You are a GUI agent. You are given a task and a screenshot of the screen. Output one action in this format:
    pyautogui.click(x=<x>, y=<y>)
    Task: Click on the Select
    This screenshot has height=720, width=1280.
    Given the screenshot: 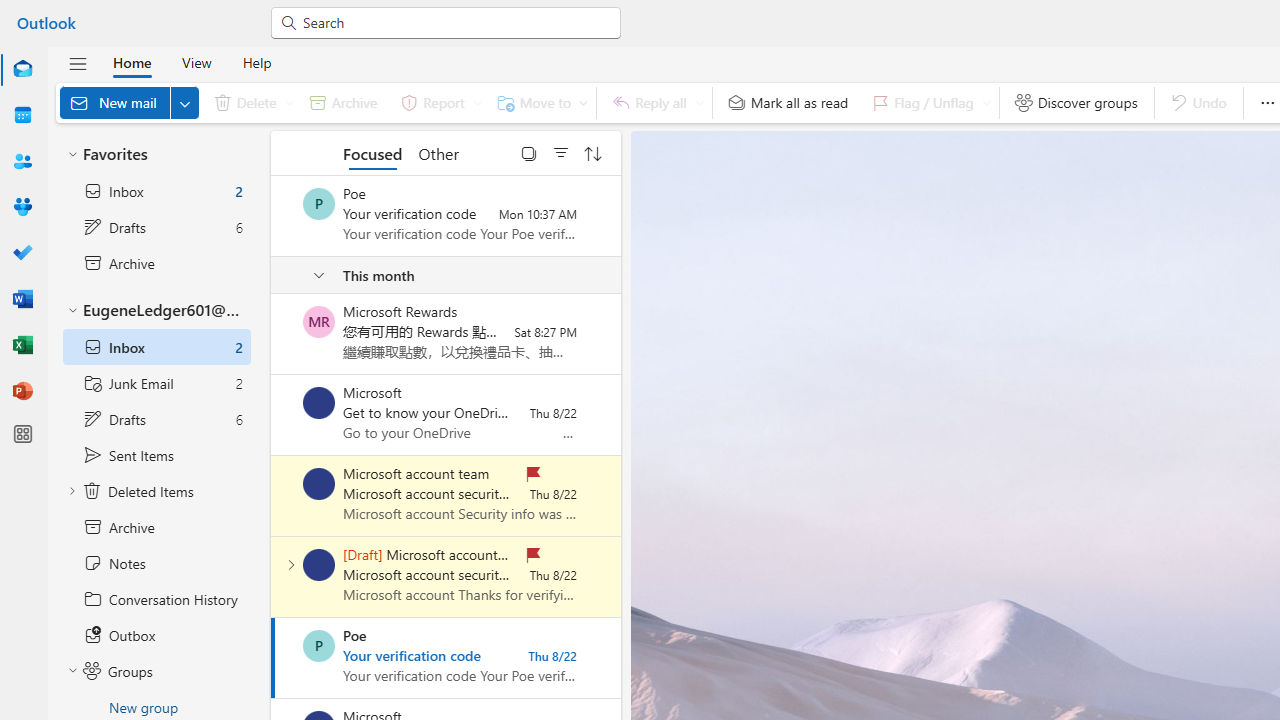 What is the action you would take?
    pyautogui.click(x=529, y=152)
    